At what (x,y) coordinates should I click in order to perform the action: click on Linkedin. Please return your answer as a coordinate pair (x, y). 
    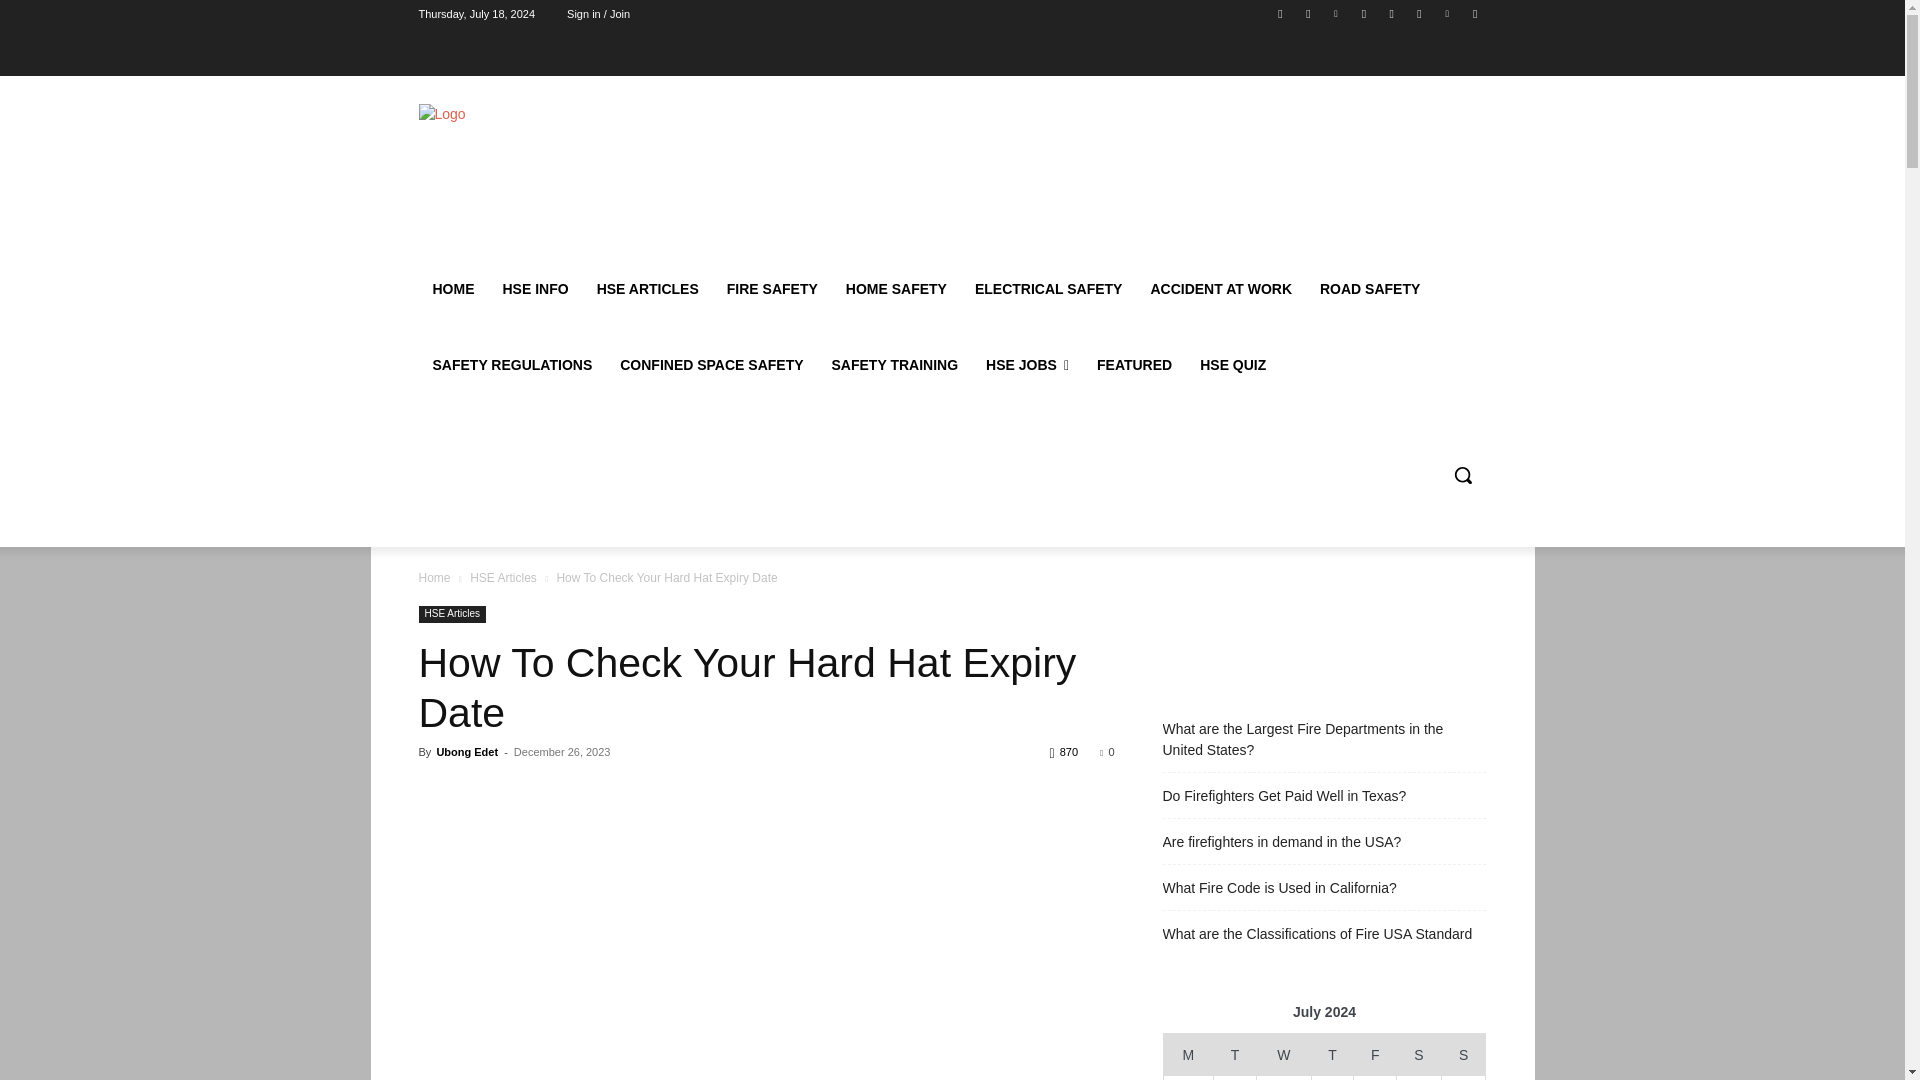
    Looking at the image, I should click on (1336, 13).